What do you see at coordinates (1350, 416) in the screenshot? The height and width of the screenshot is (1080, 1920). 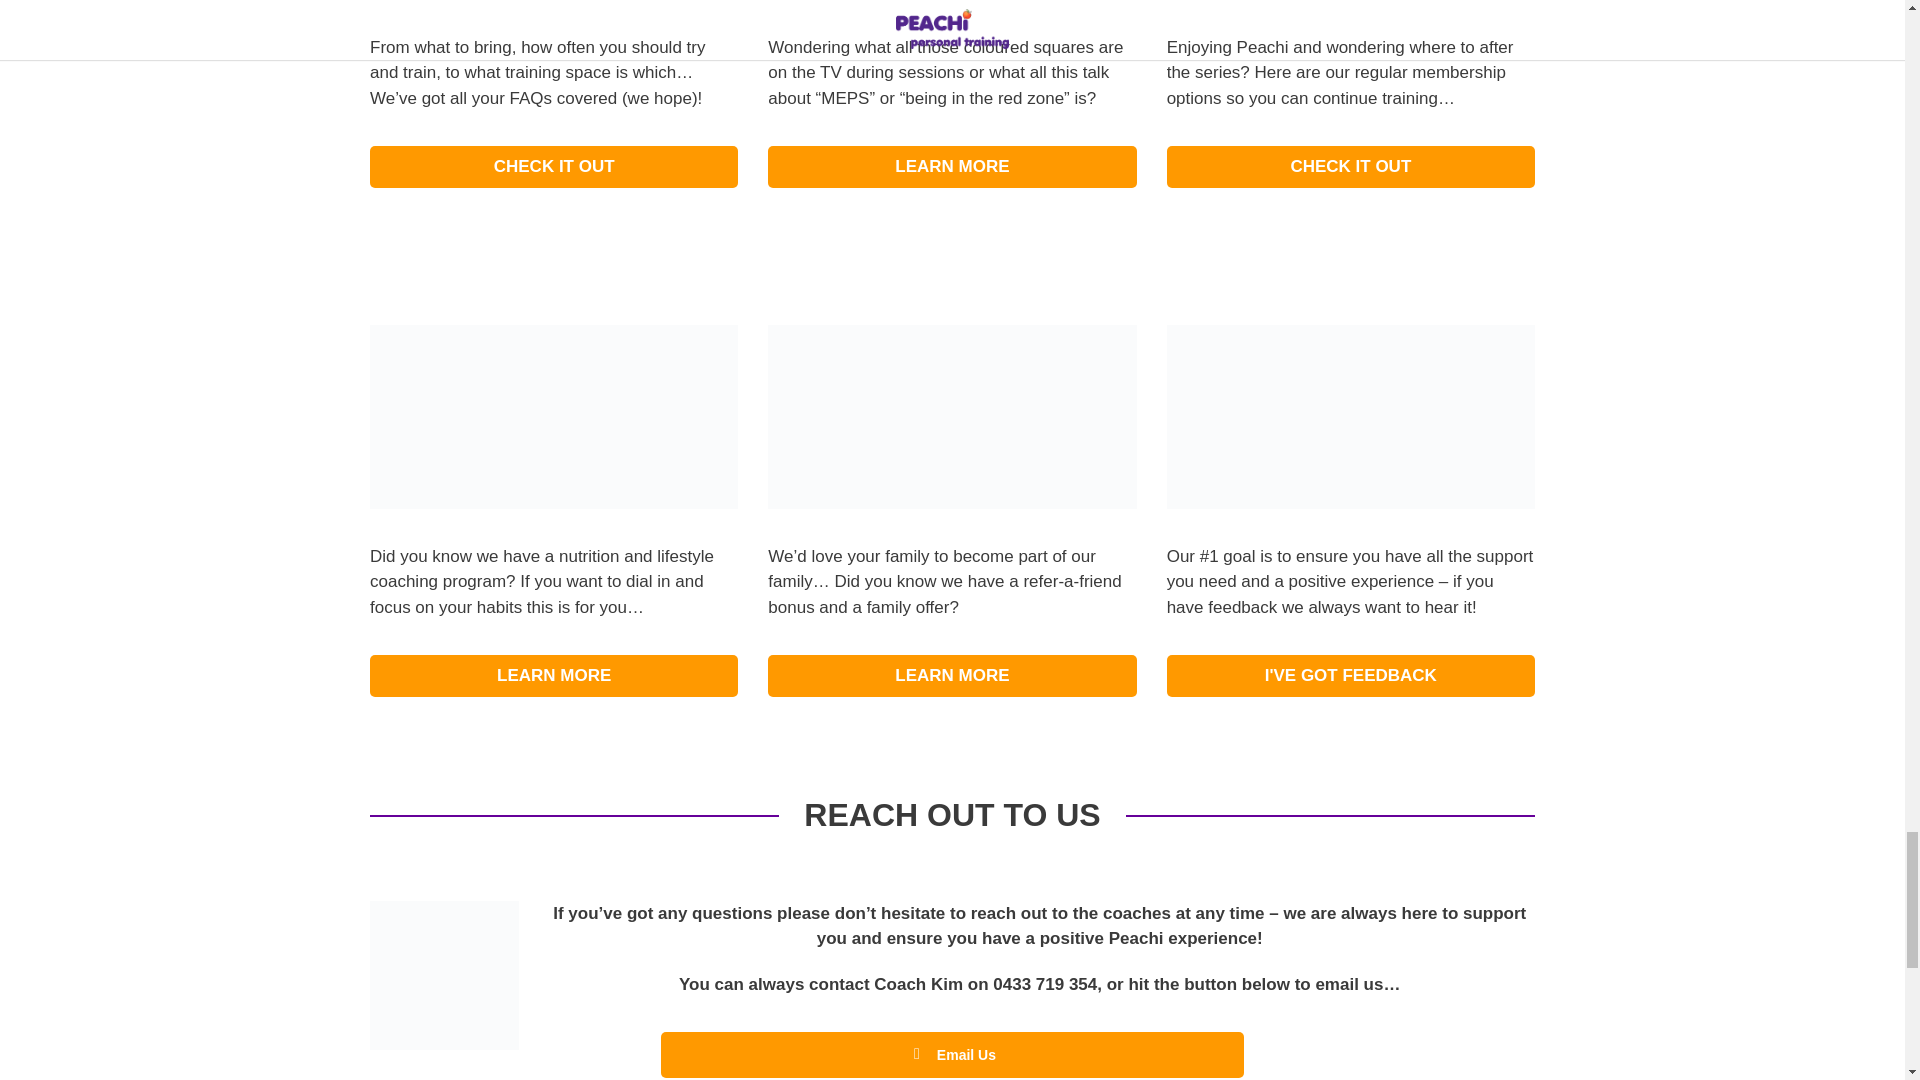 I see `Current Webpage Tiles-10` at bounding box center [1350, 416].